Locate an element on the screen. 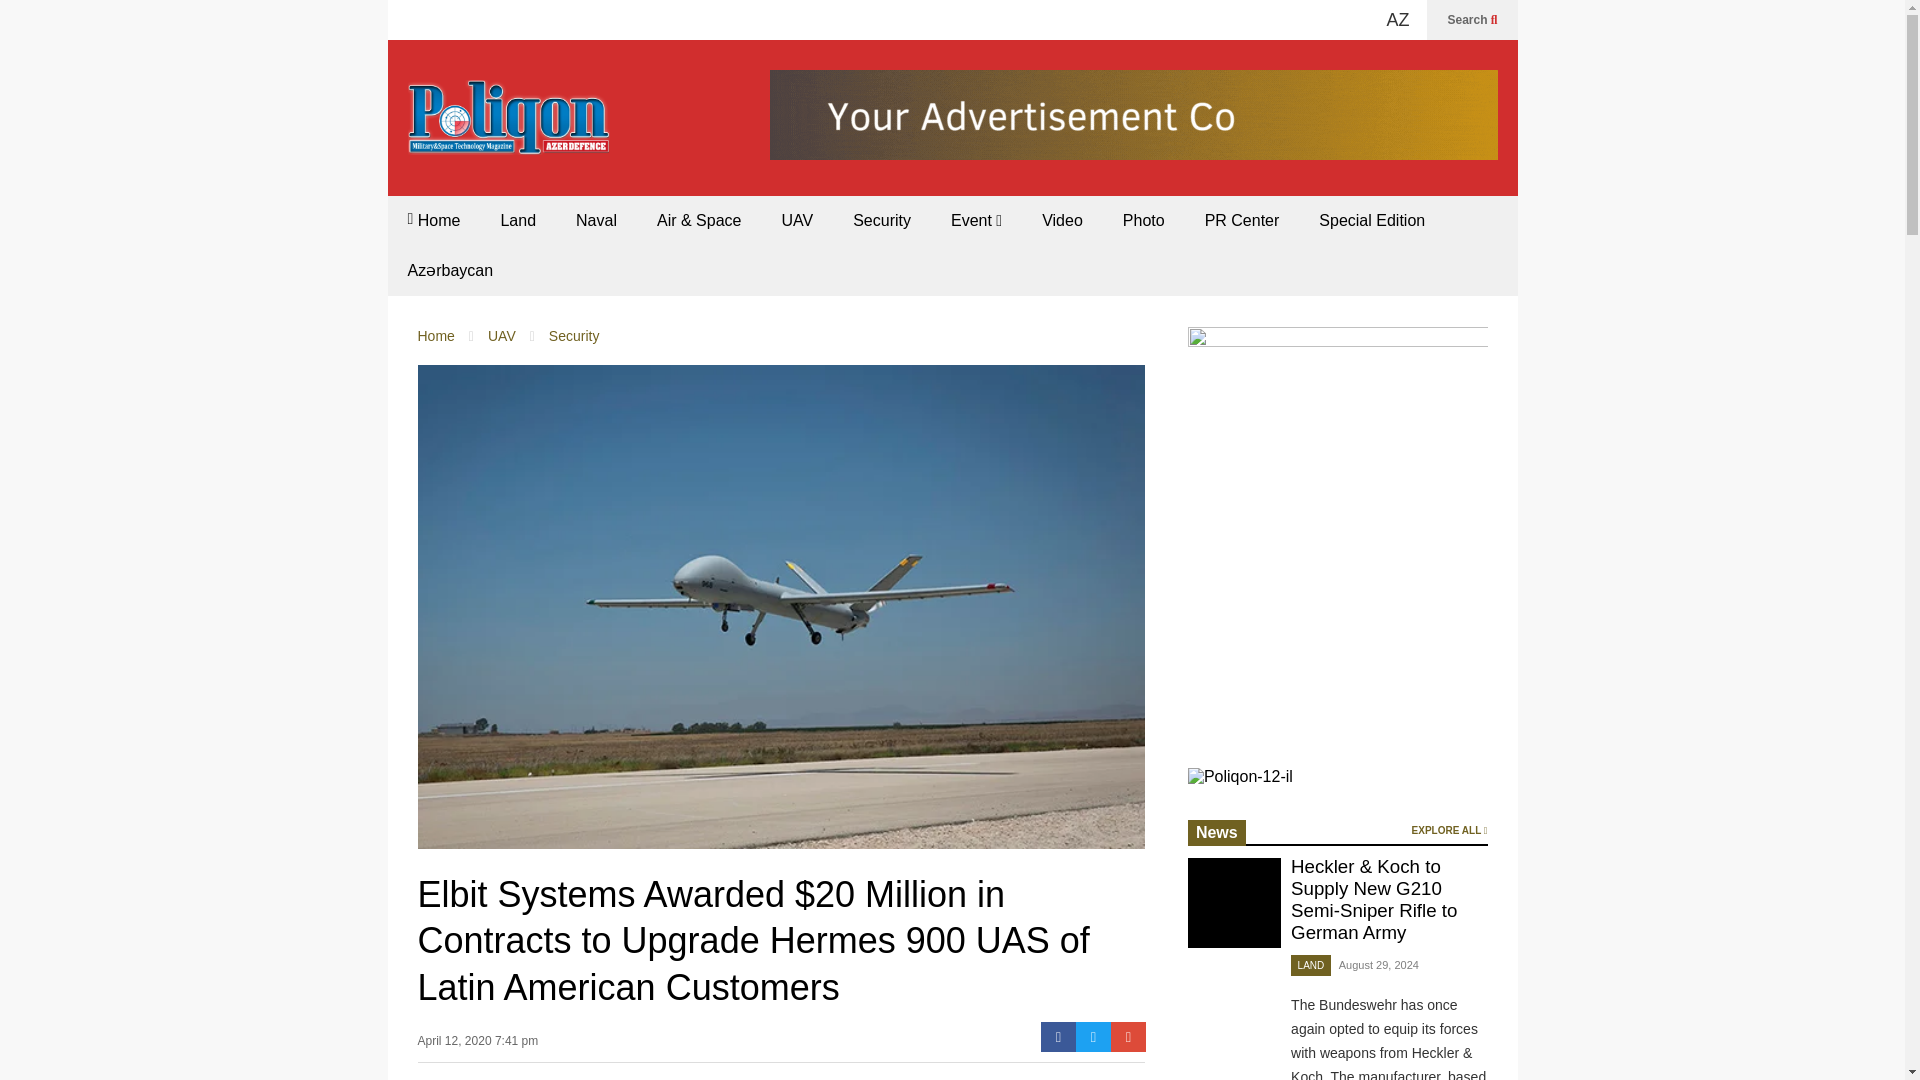 This screenshot has width=1920, height=1080. Google-plus is located at coordinates (1128, 1036).